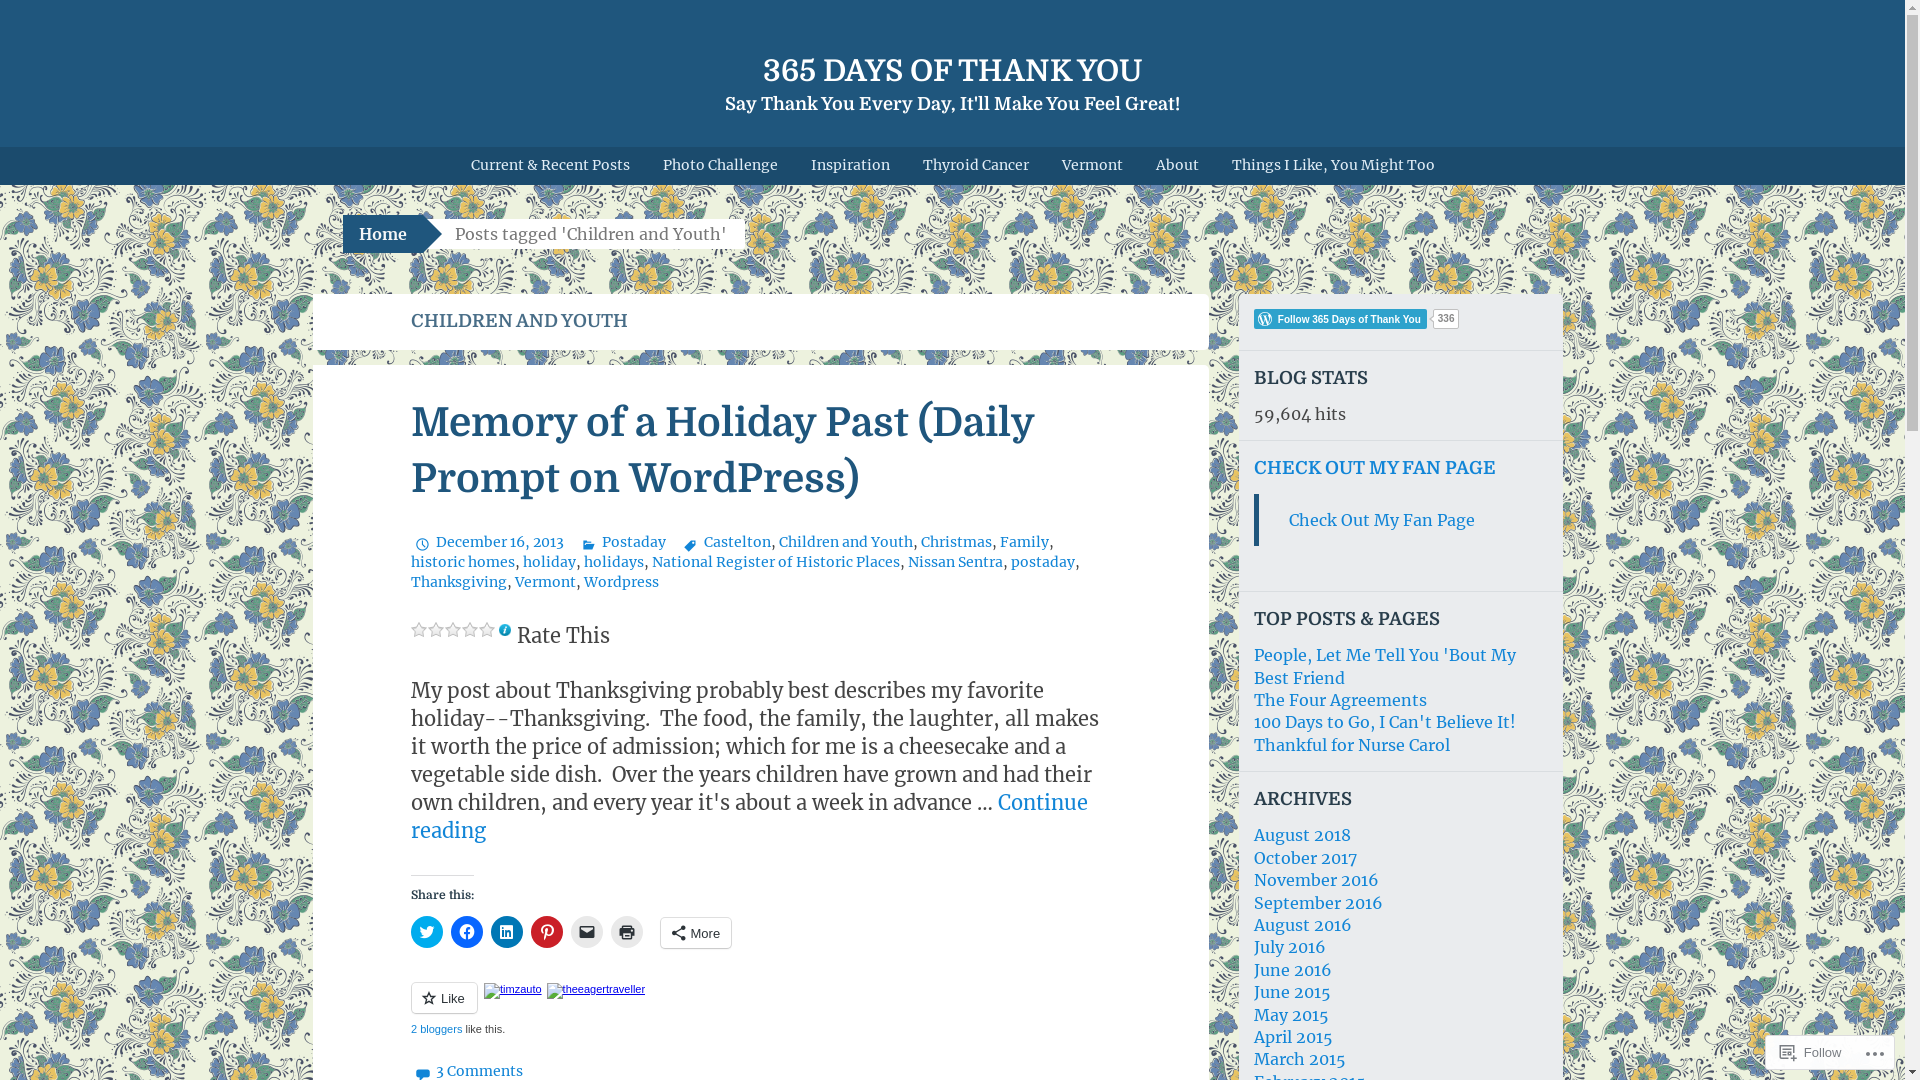  Describe the element at coordinates (1176, 166) in the screenshot. I see `About` at that location.